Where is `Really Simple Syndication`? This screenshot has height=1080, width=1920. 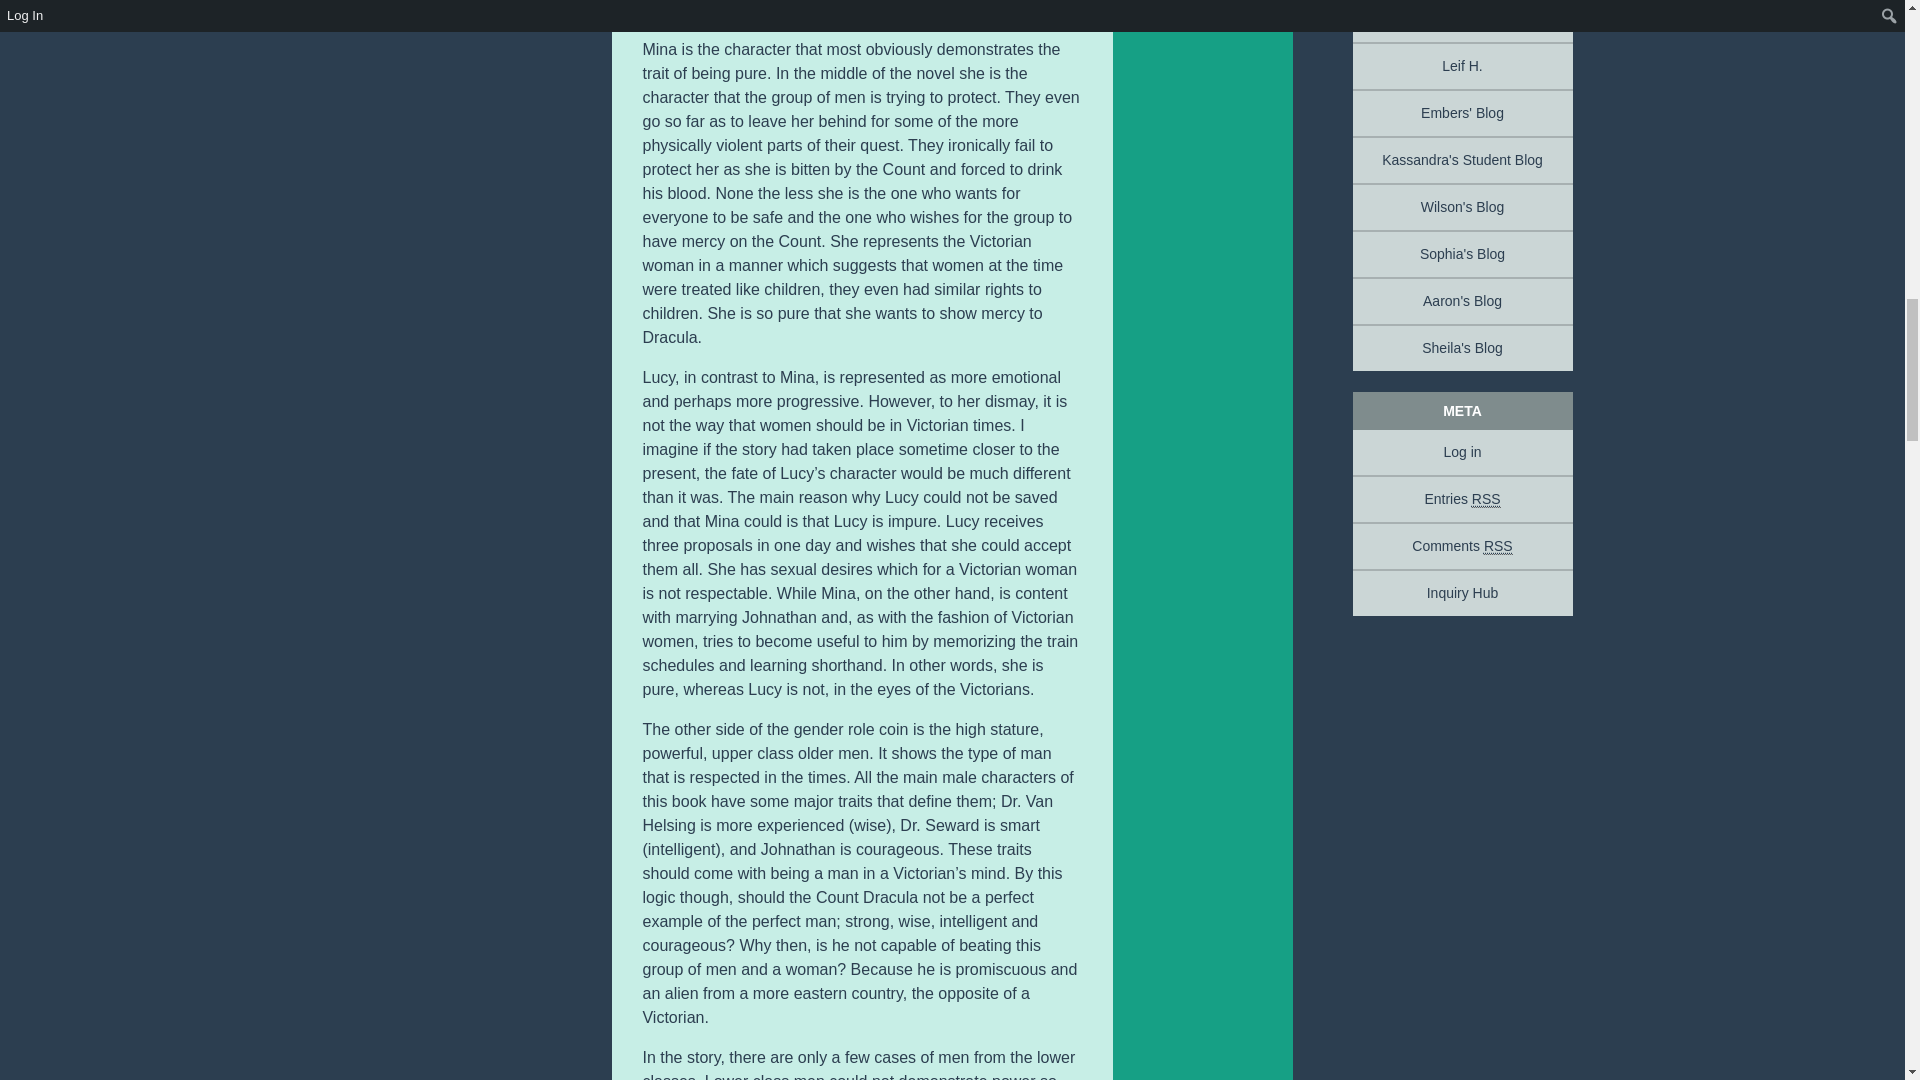 Really Simple Syndication is located at coordinates (1498, 546).